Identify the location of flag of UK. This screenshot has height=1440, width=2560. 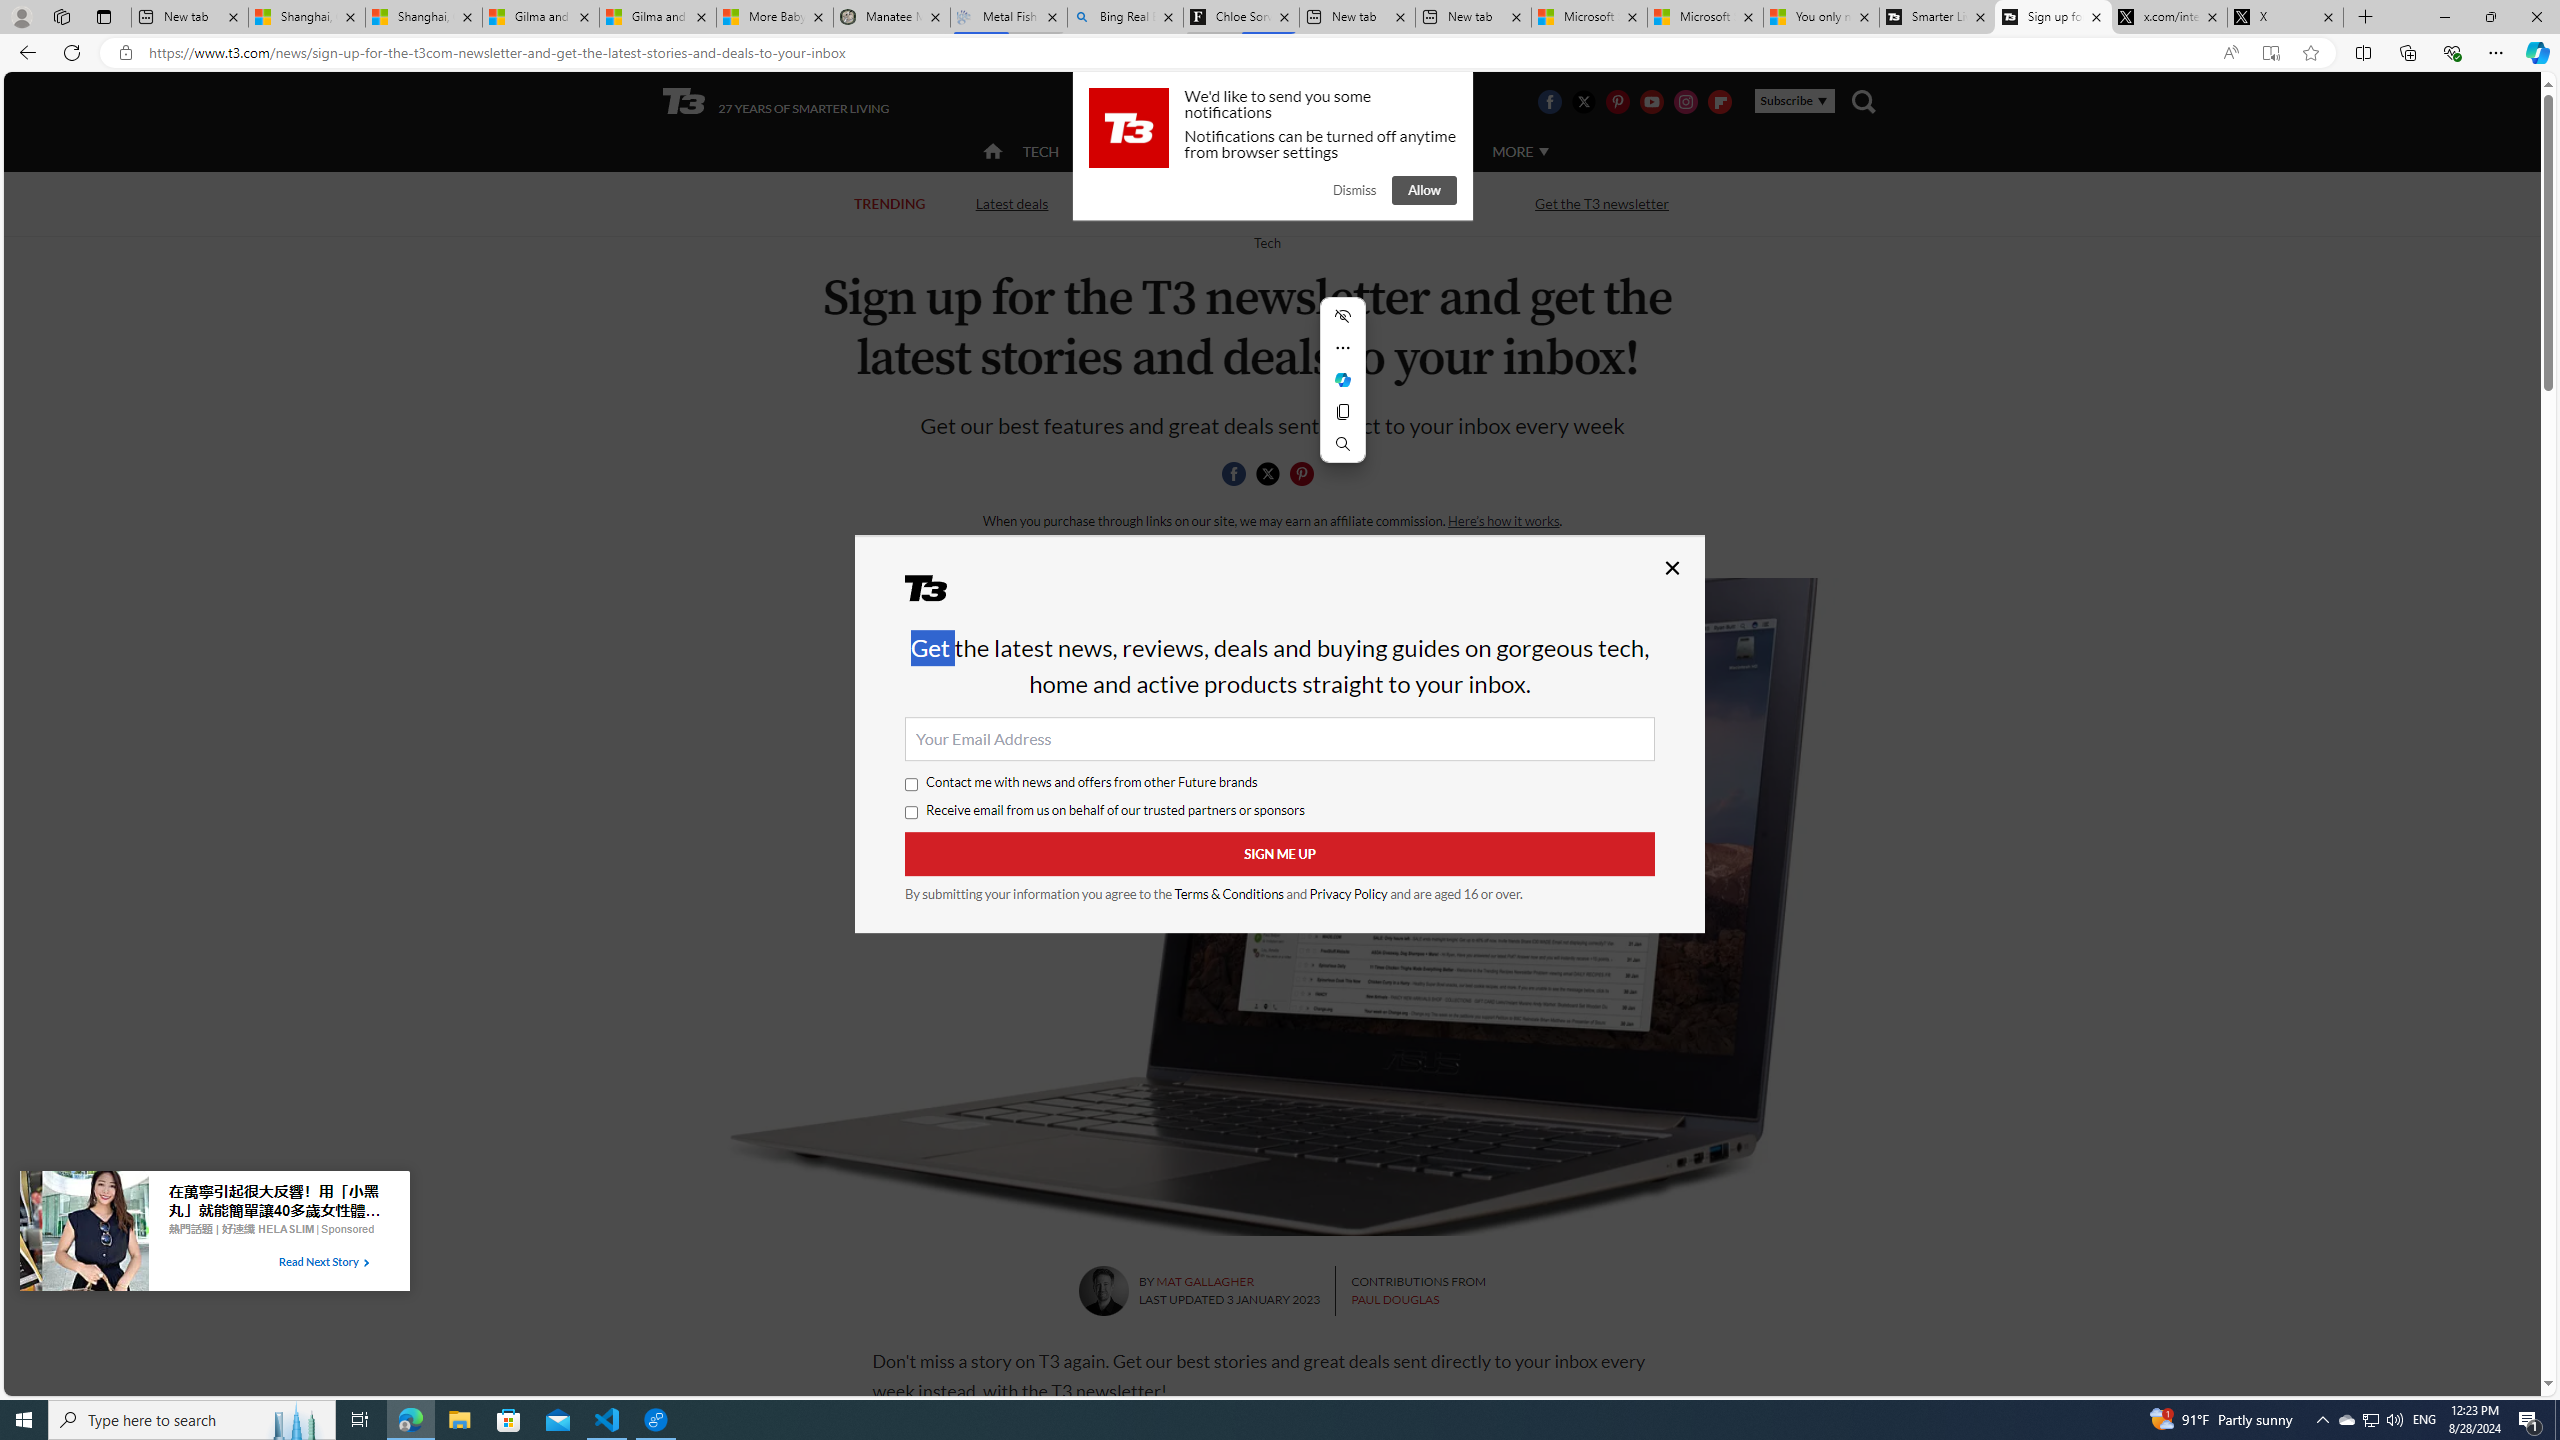
(1323, 101).